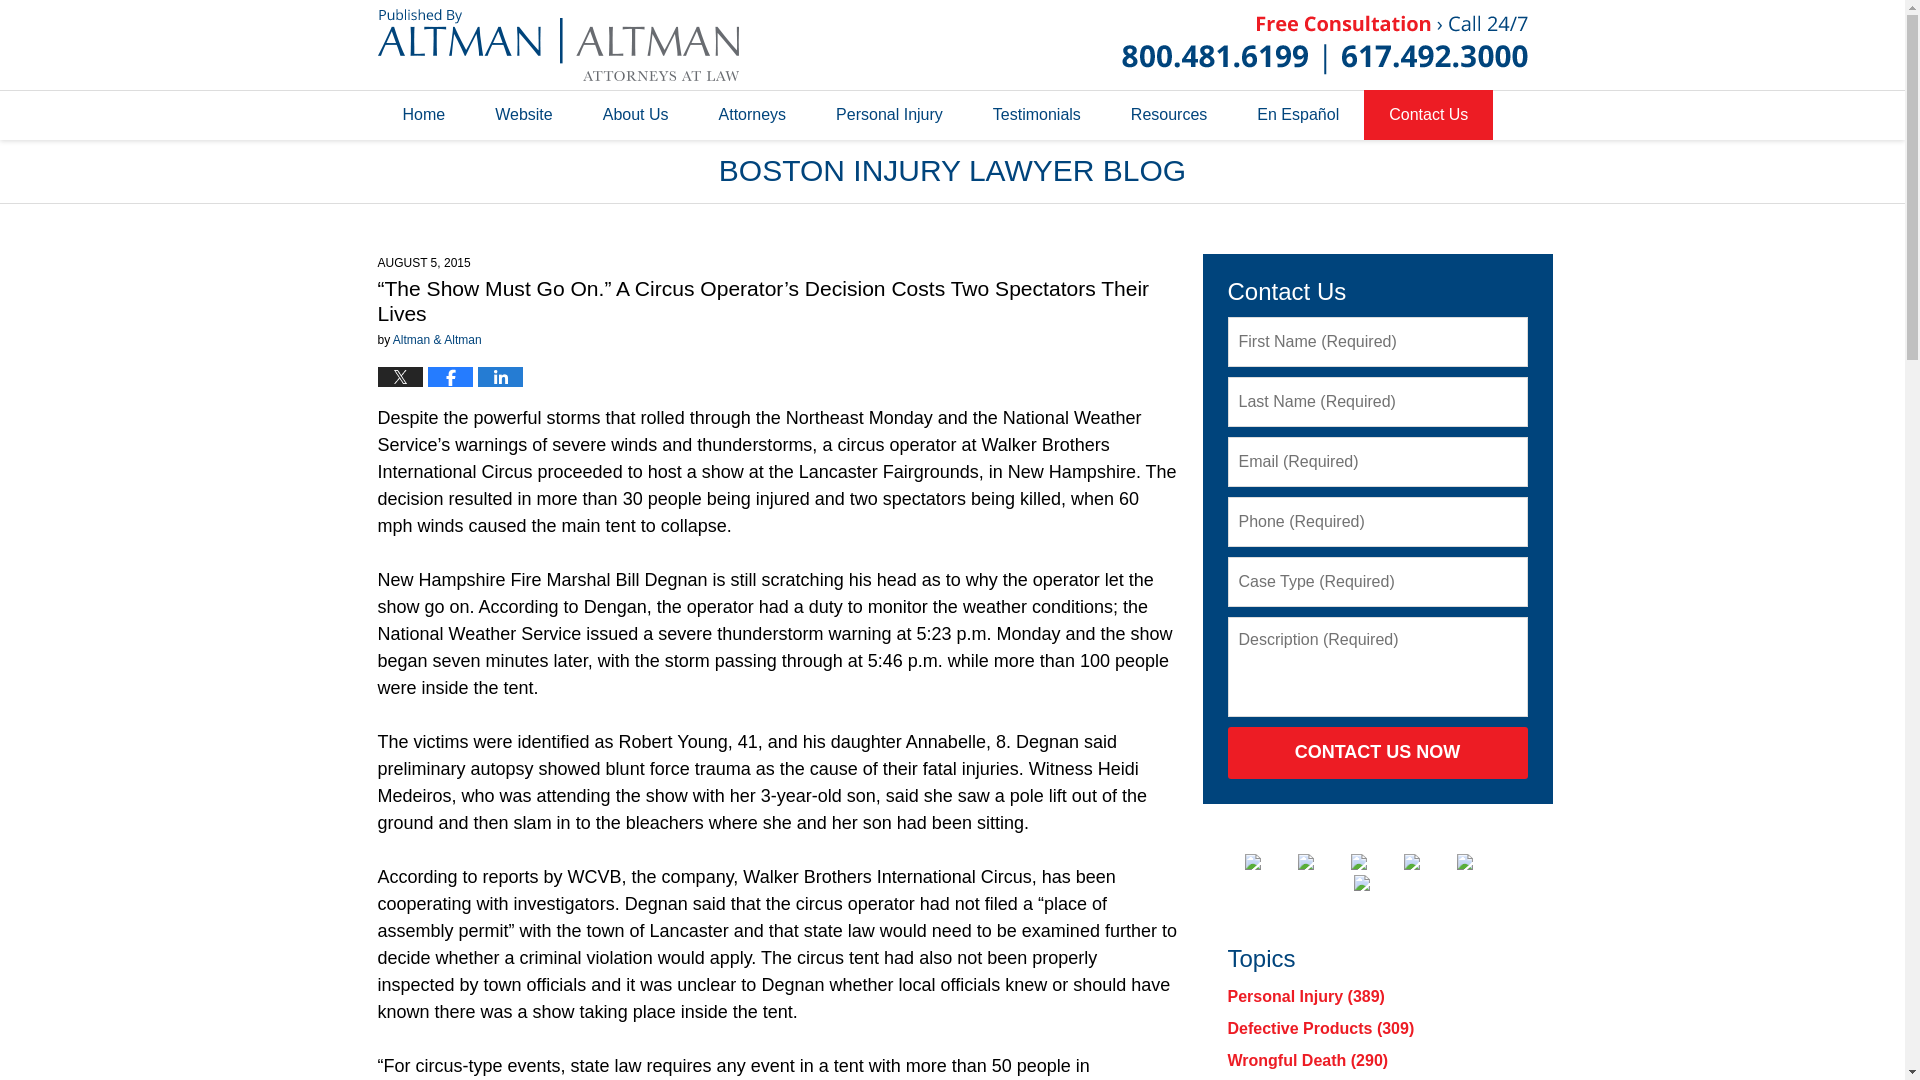 Image resolution: width=1920 pixels, height=1080 pixels. I want to click on YouTube, so click(1481, 862).